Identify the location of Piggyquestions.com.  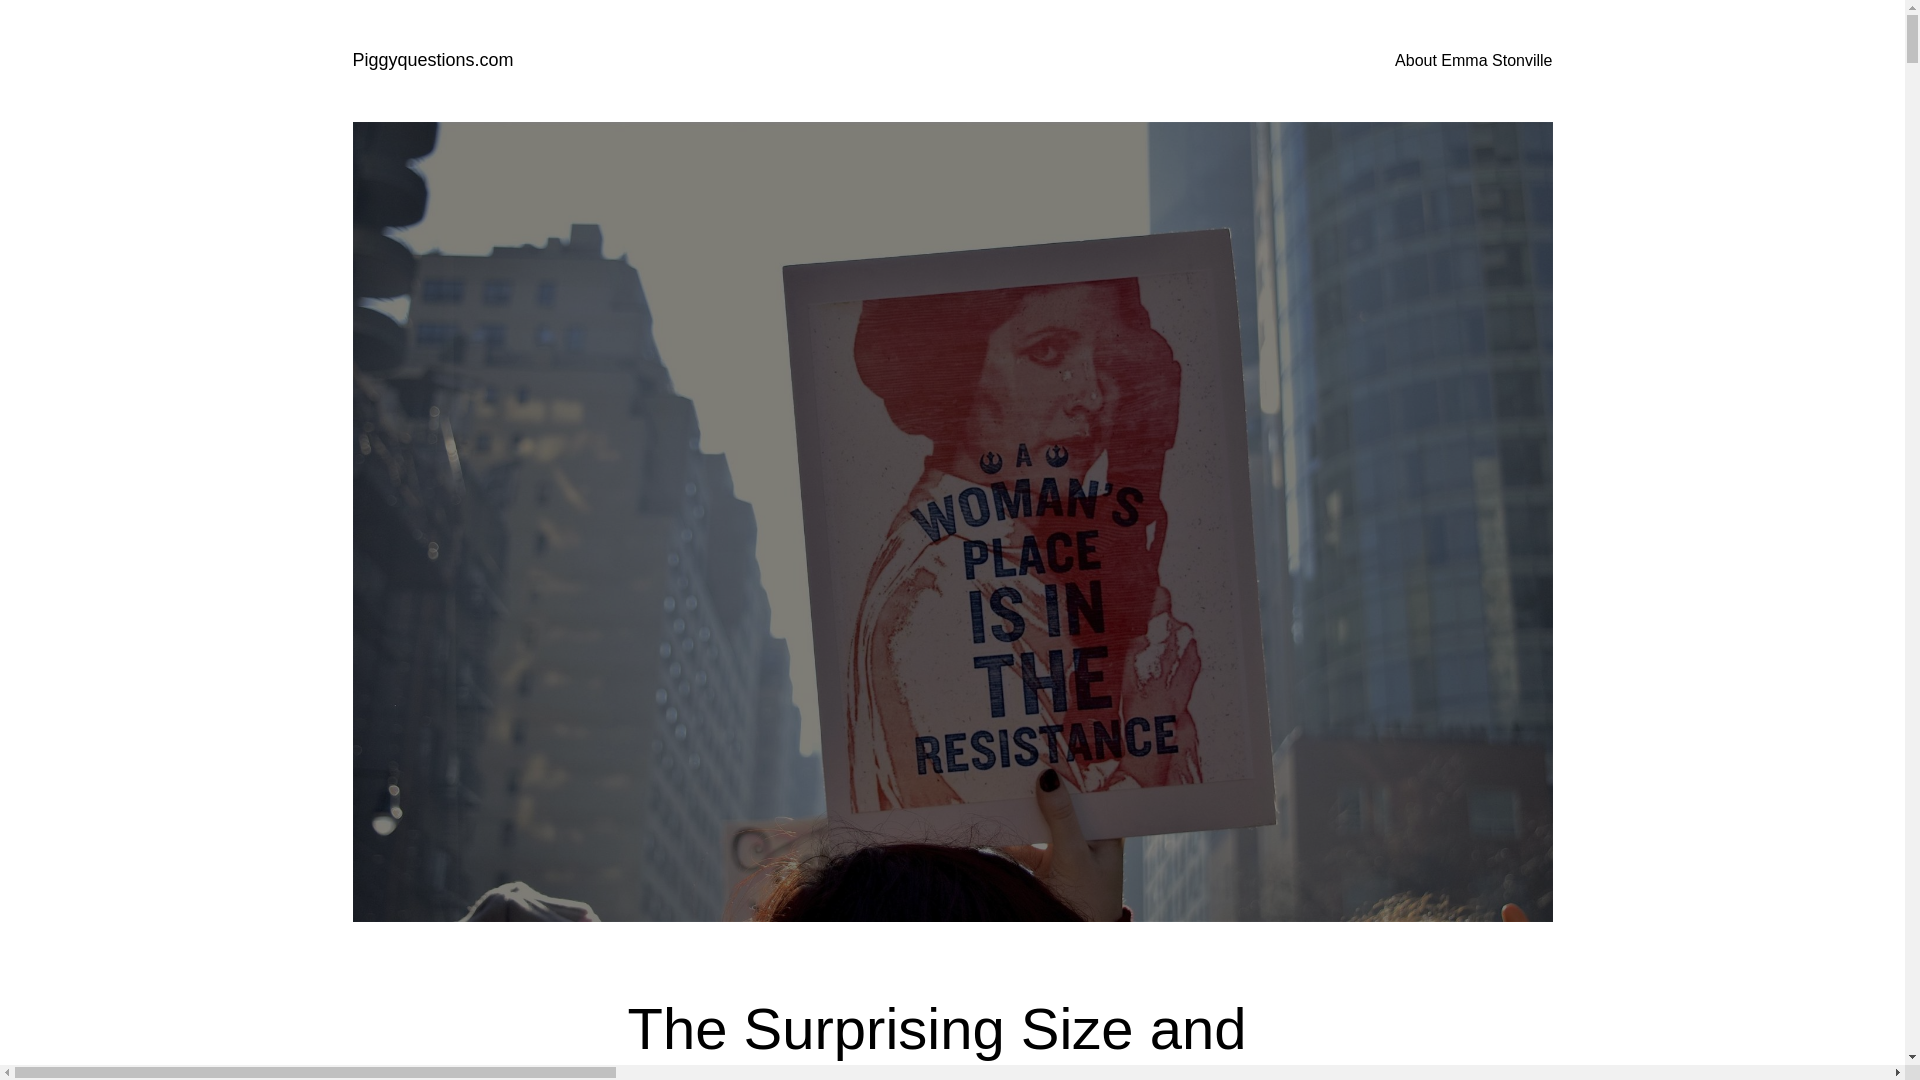
(432, 60).